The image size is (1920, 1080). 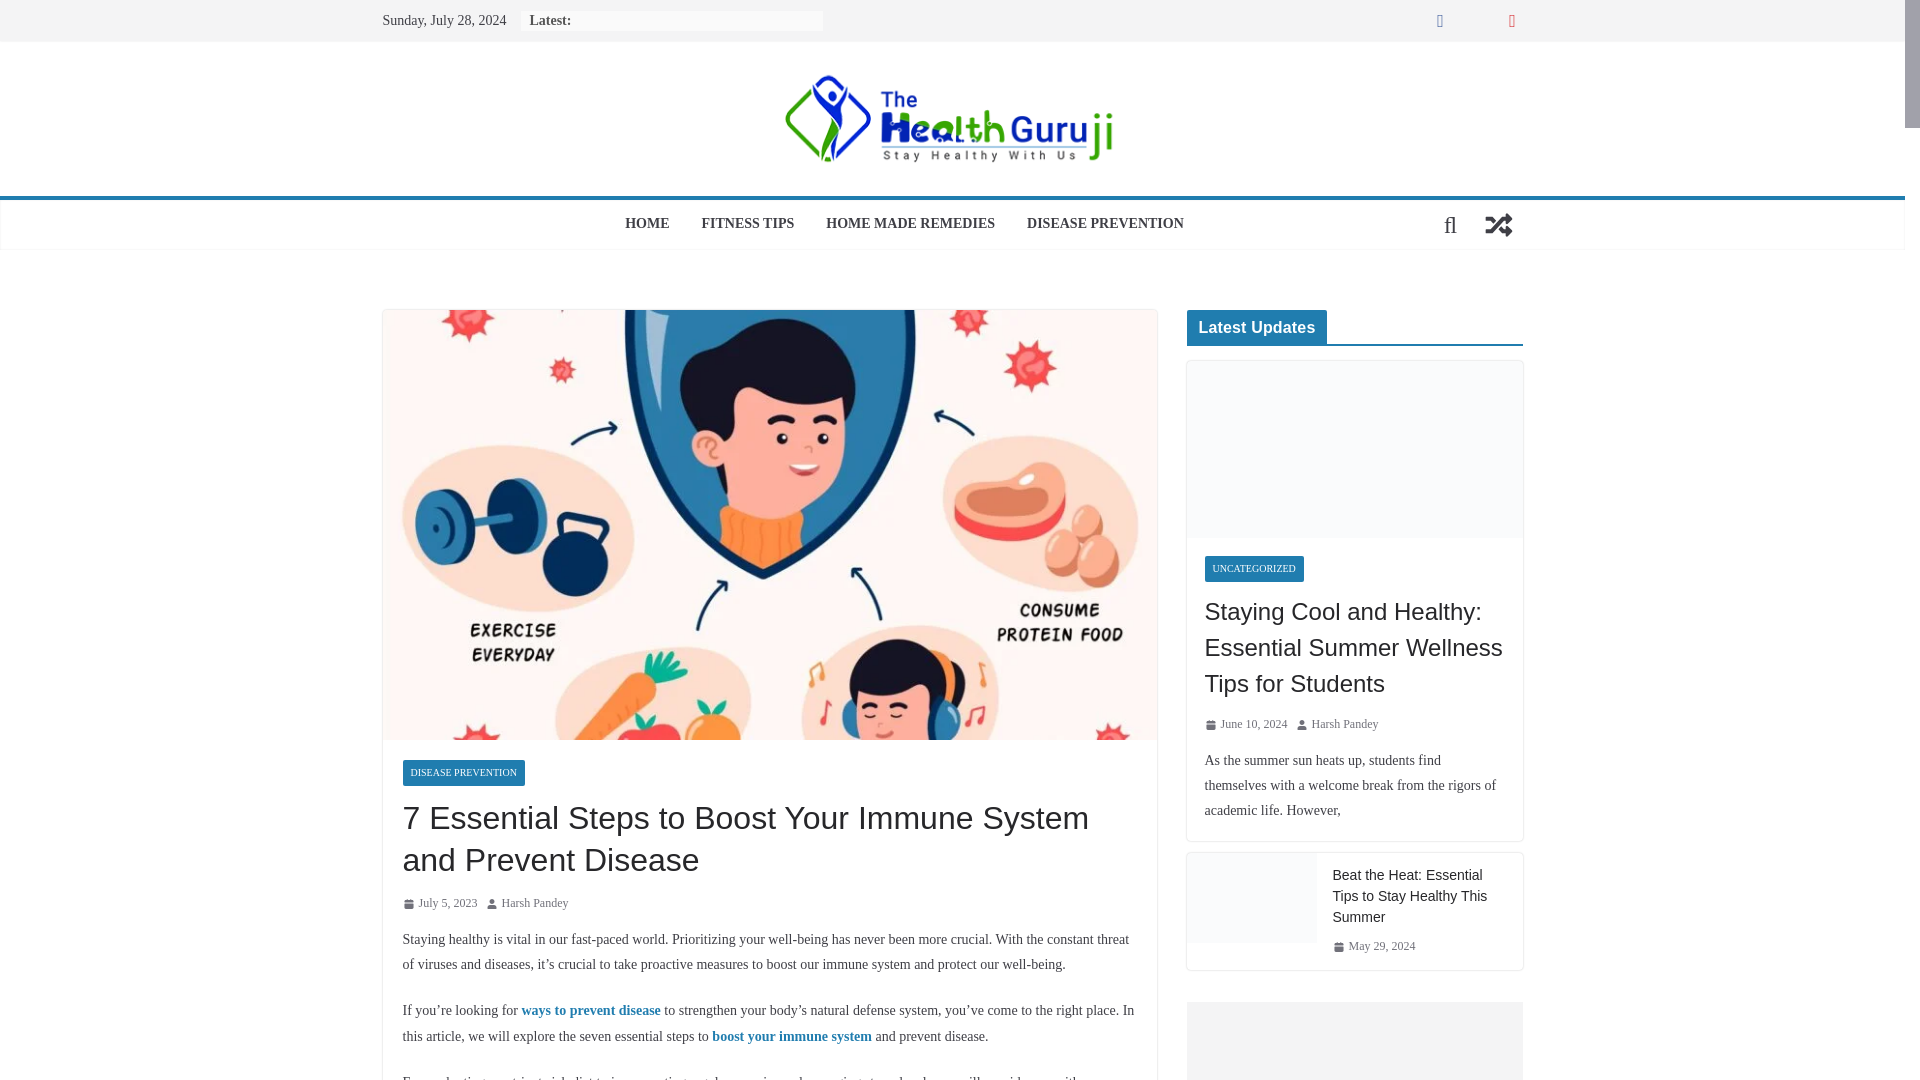 What do you see at coordinates (748, 224) in the screenshot?
I see `FITNESS TIPS` at bounding box center [748, 224].